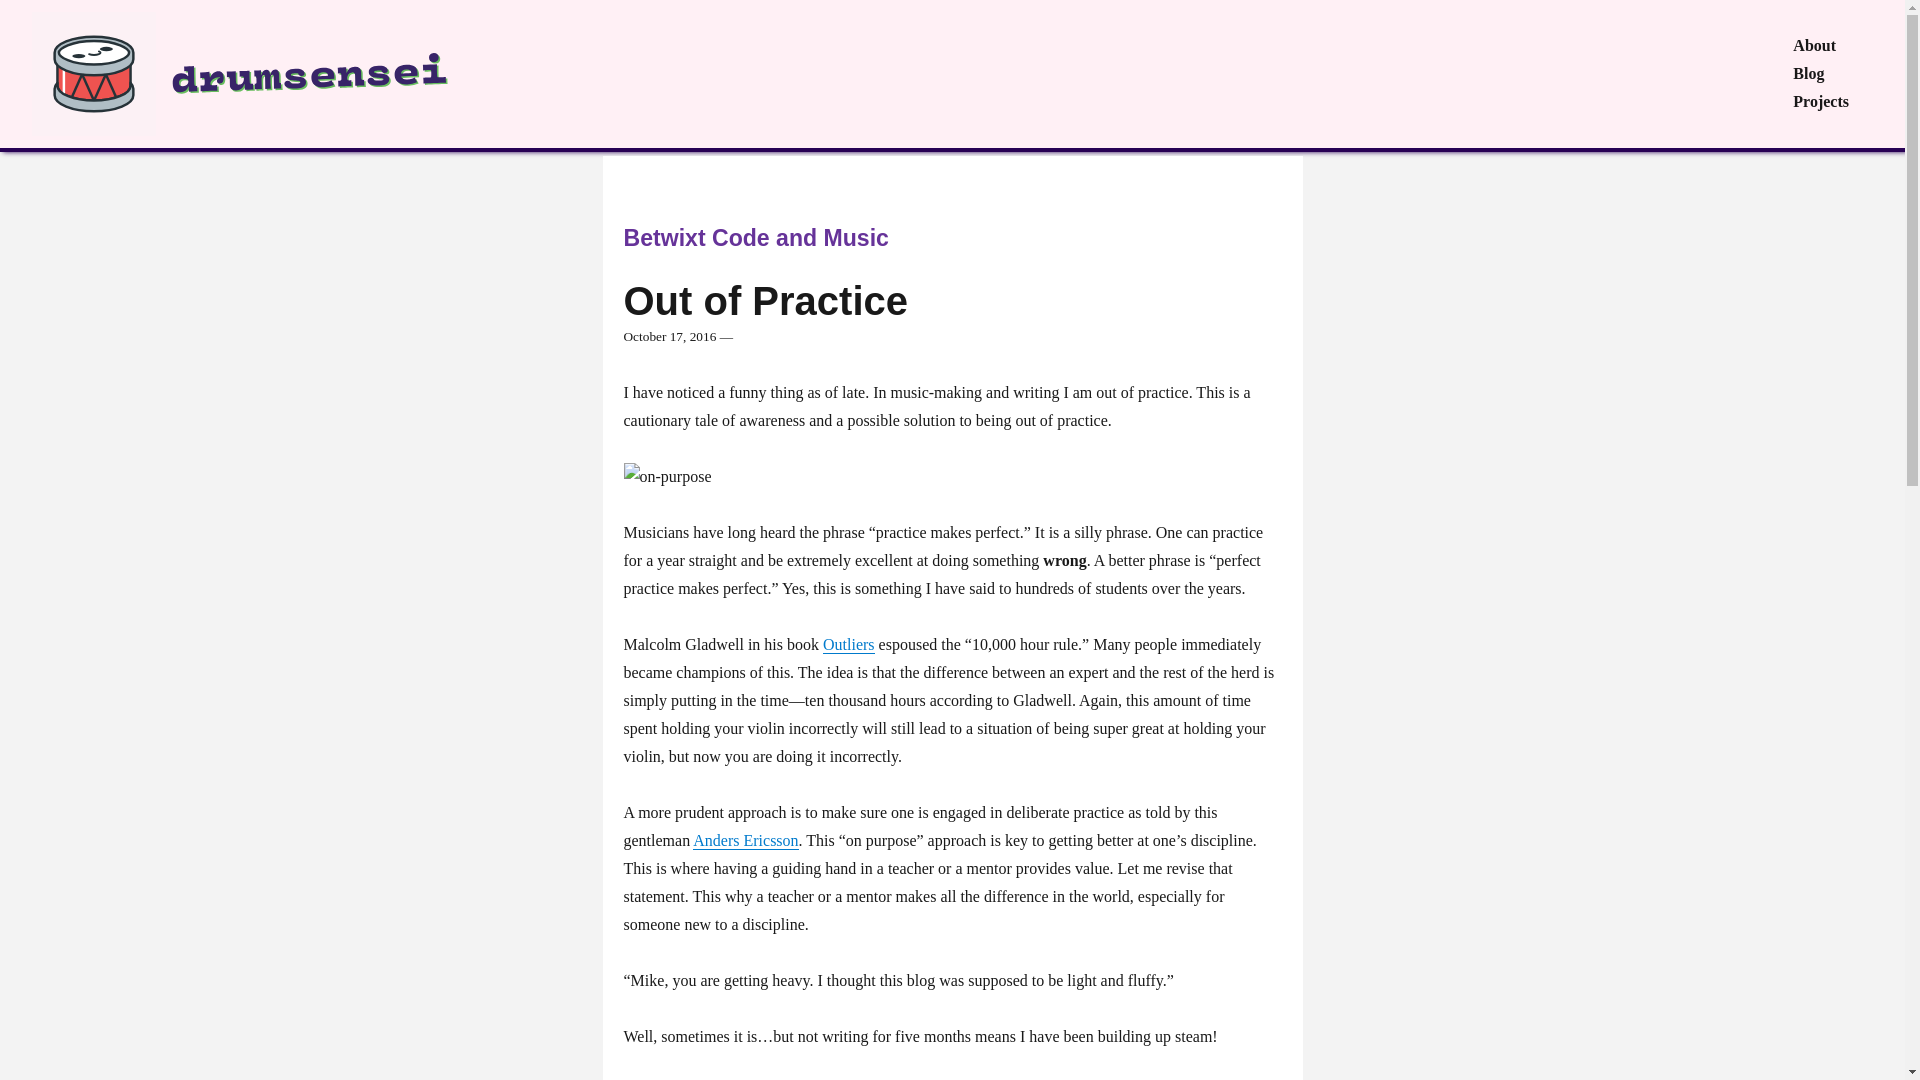 This screenshot has height=1080, width=1920. What do you see at coordinates (1820, 74) in the screenshot?
I see `Blog` at bounding box center [1820, 74].